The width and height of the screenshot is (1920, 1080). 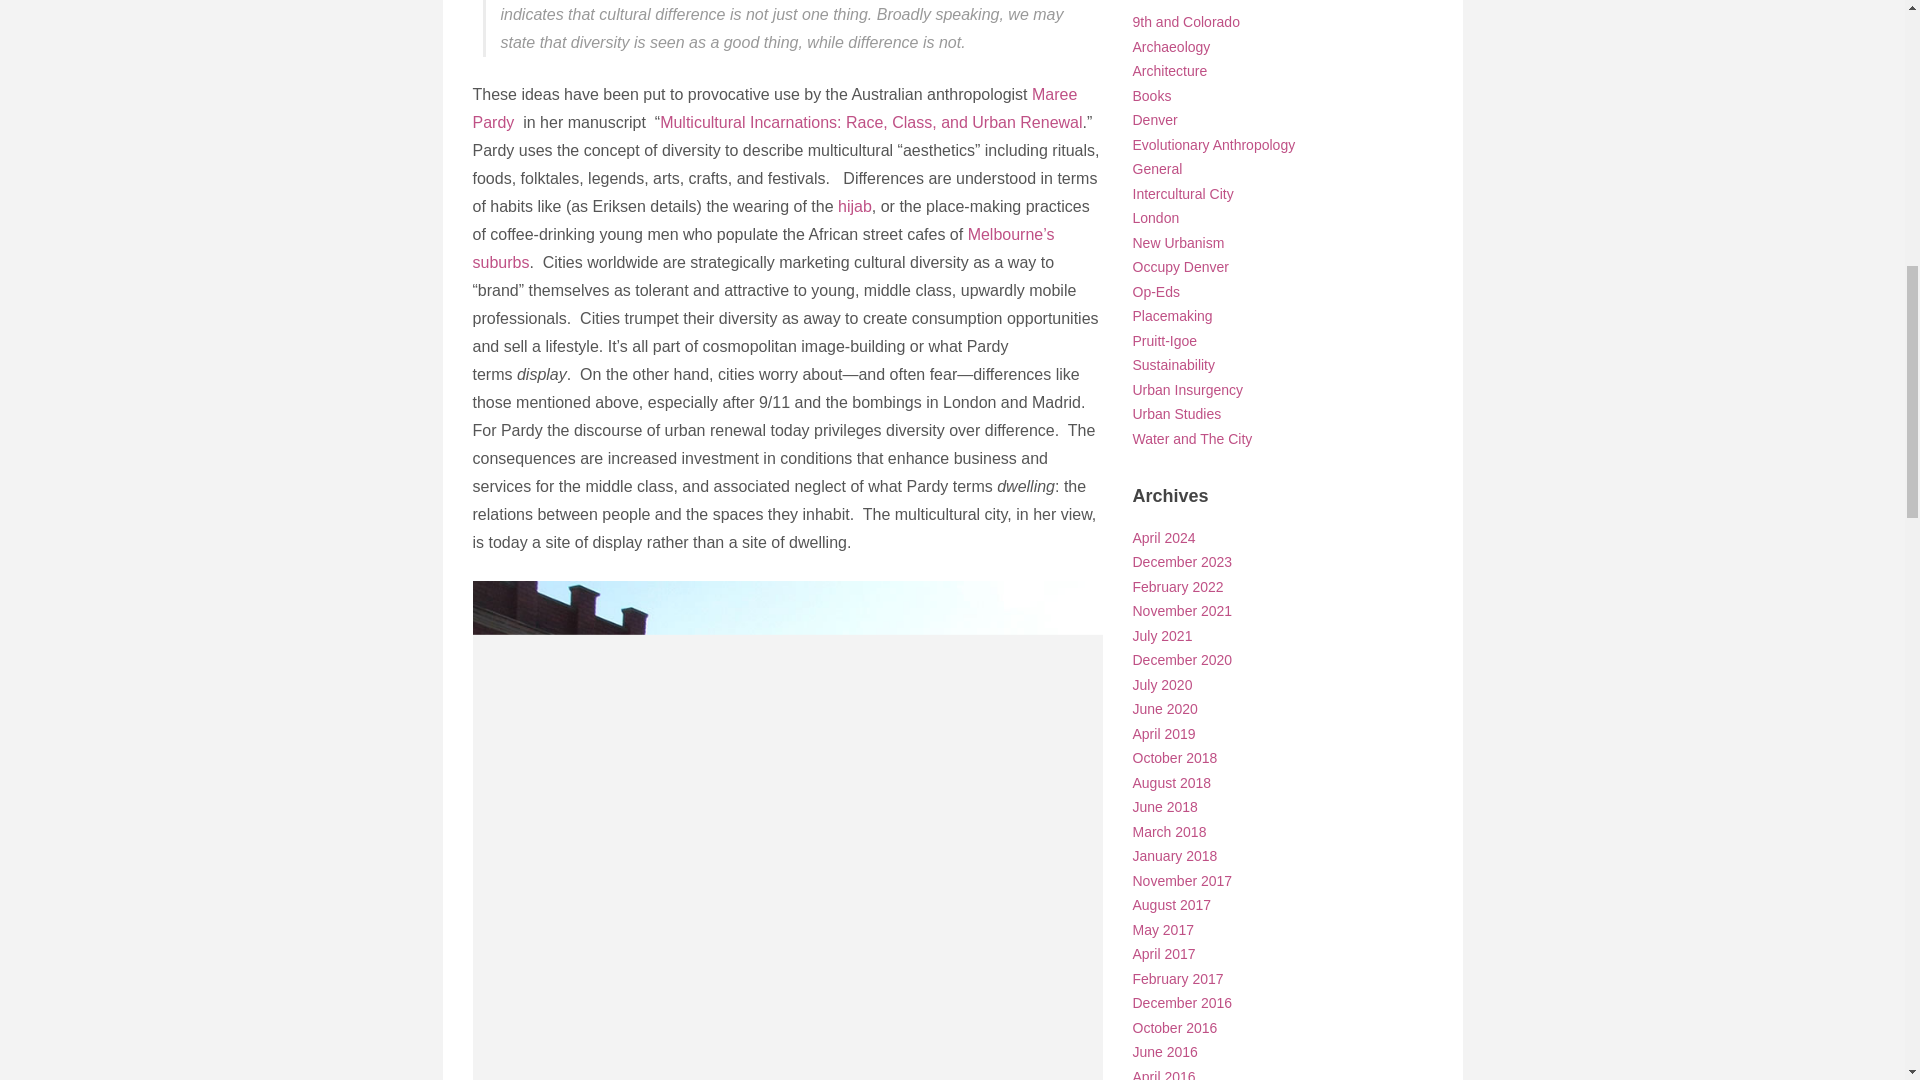 What do you see at coordinates (774, 108) in the screenshot?
I see `Maree Pardy` at bounding box center [774, 108].